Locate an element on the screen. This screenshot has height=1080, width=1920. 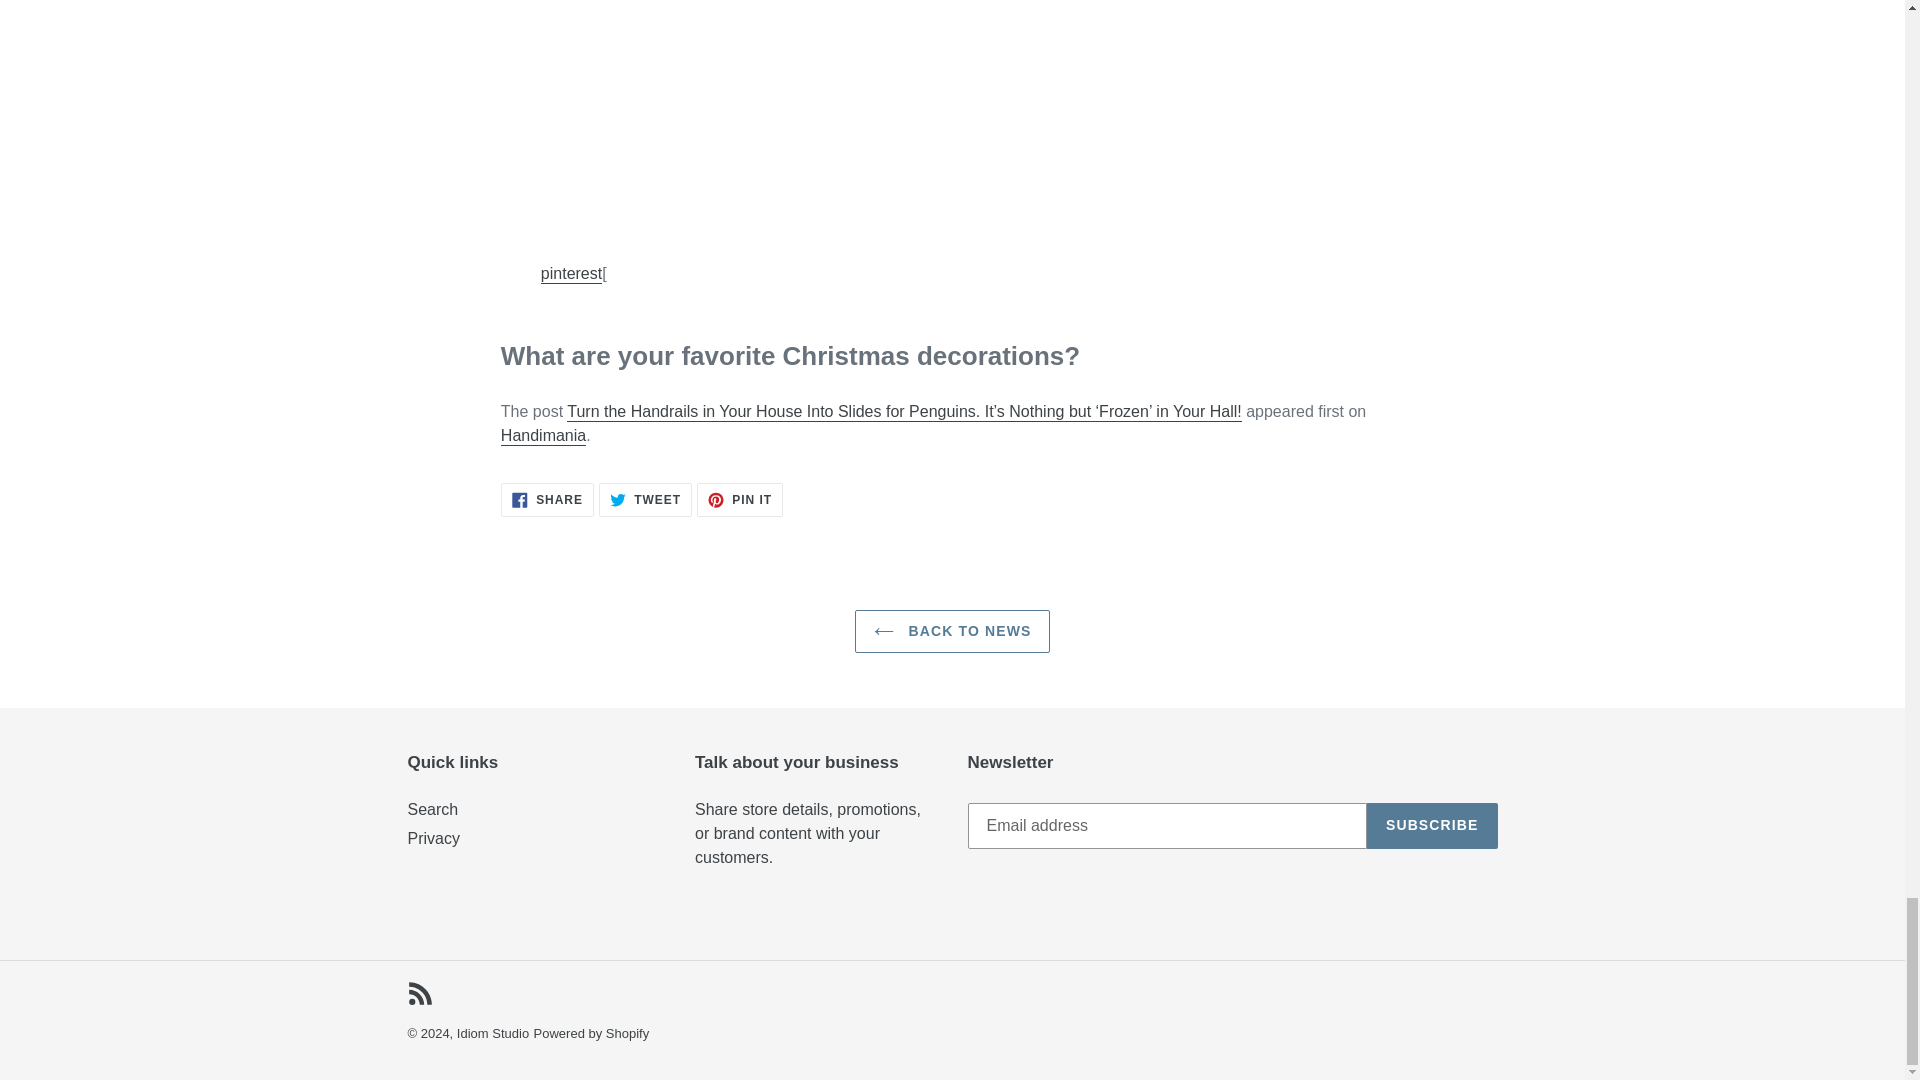
BACK TO NEWS is located at coordinates (543, 436).